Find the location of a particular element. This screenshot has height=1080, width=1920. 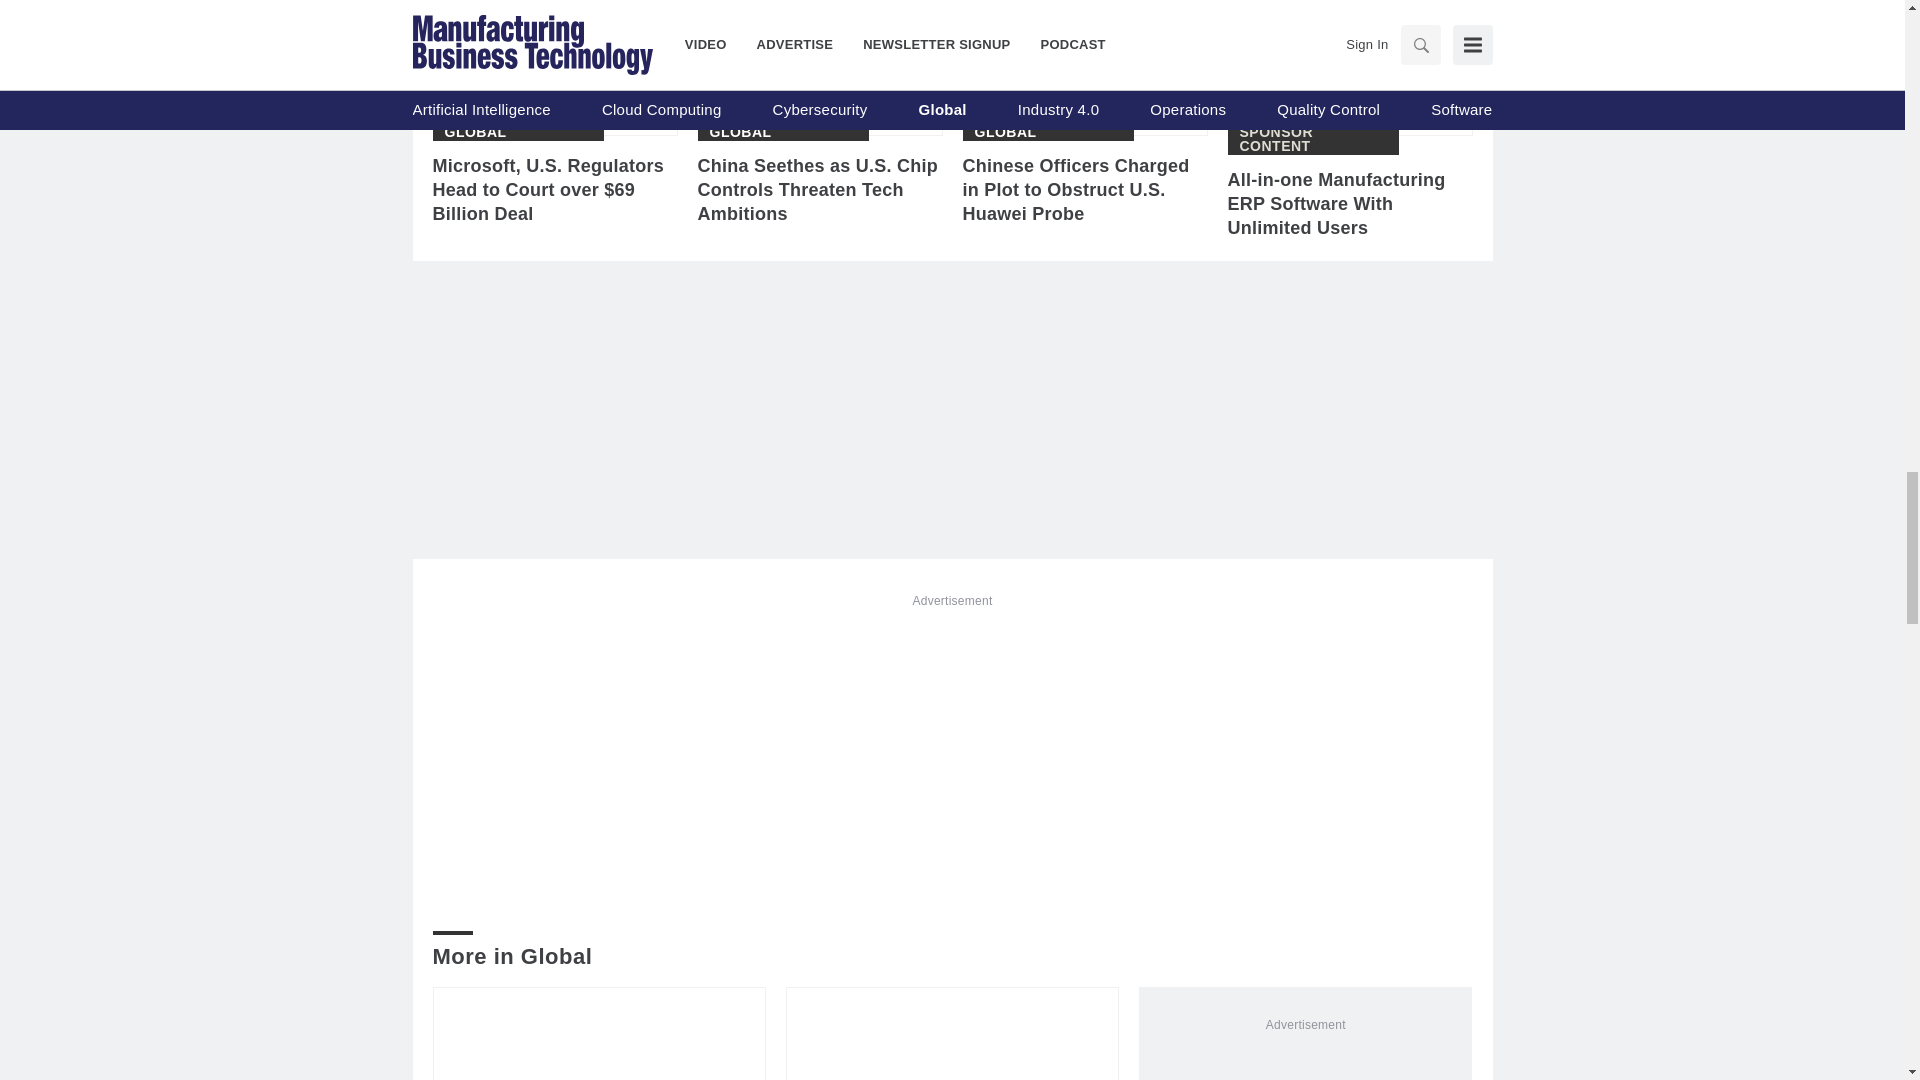

Global is located at coordinates (474, 132).